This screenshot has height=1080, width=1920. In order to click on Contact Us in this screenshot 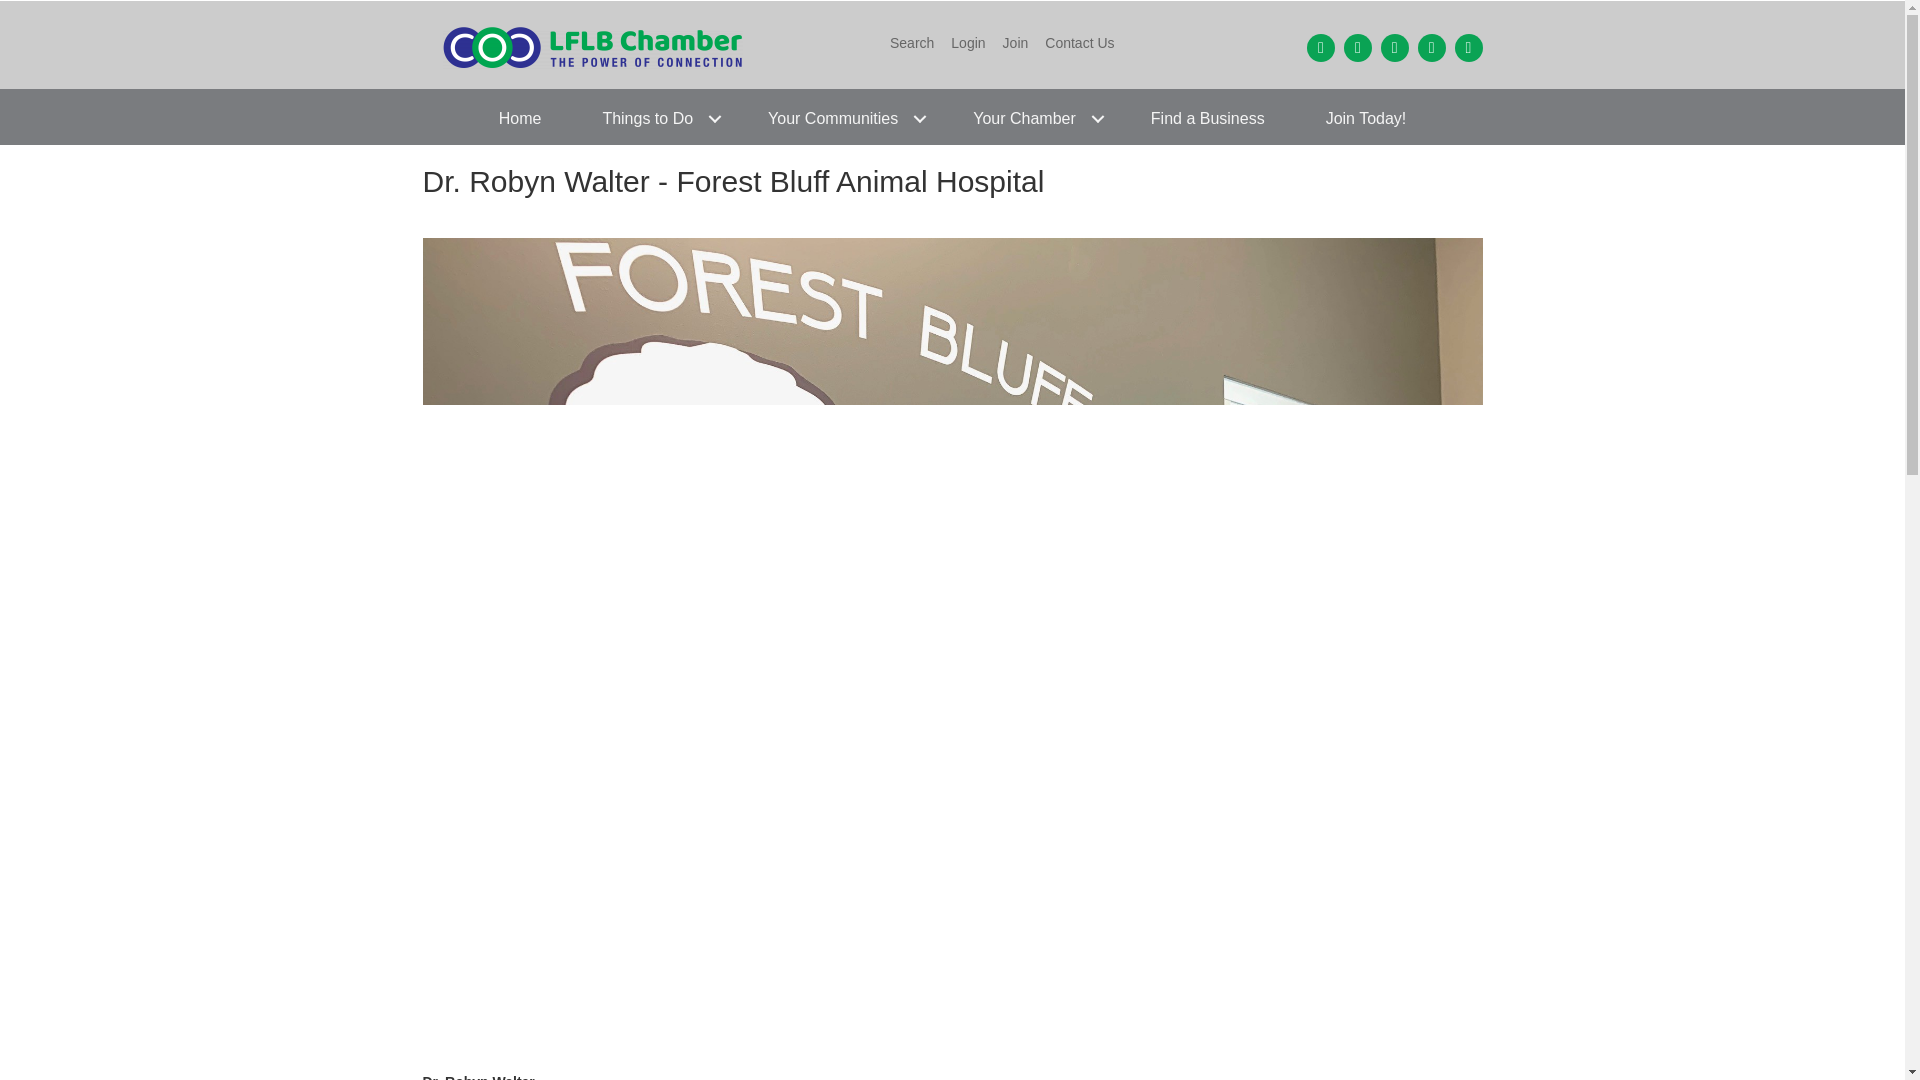, I will do `click(1078, 43)`.